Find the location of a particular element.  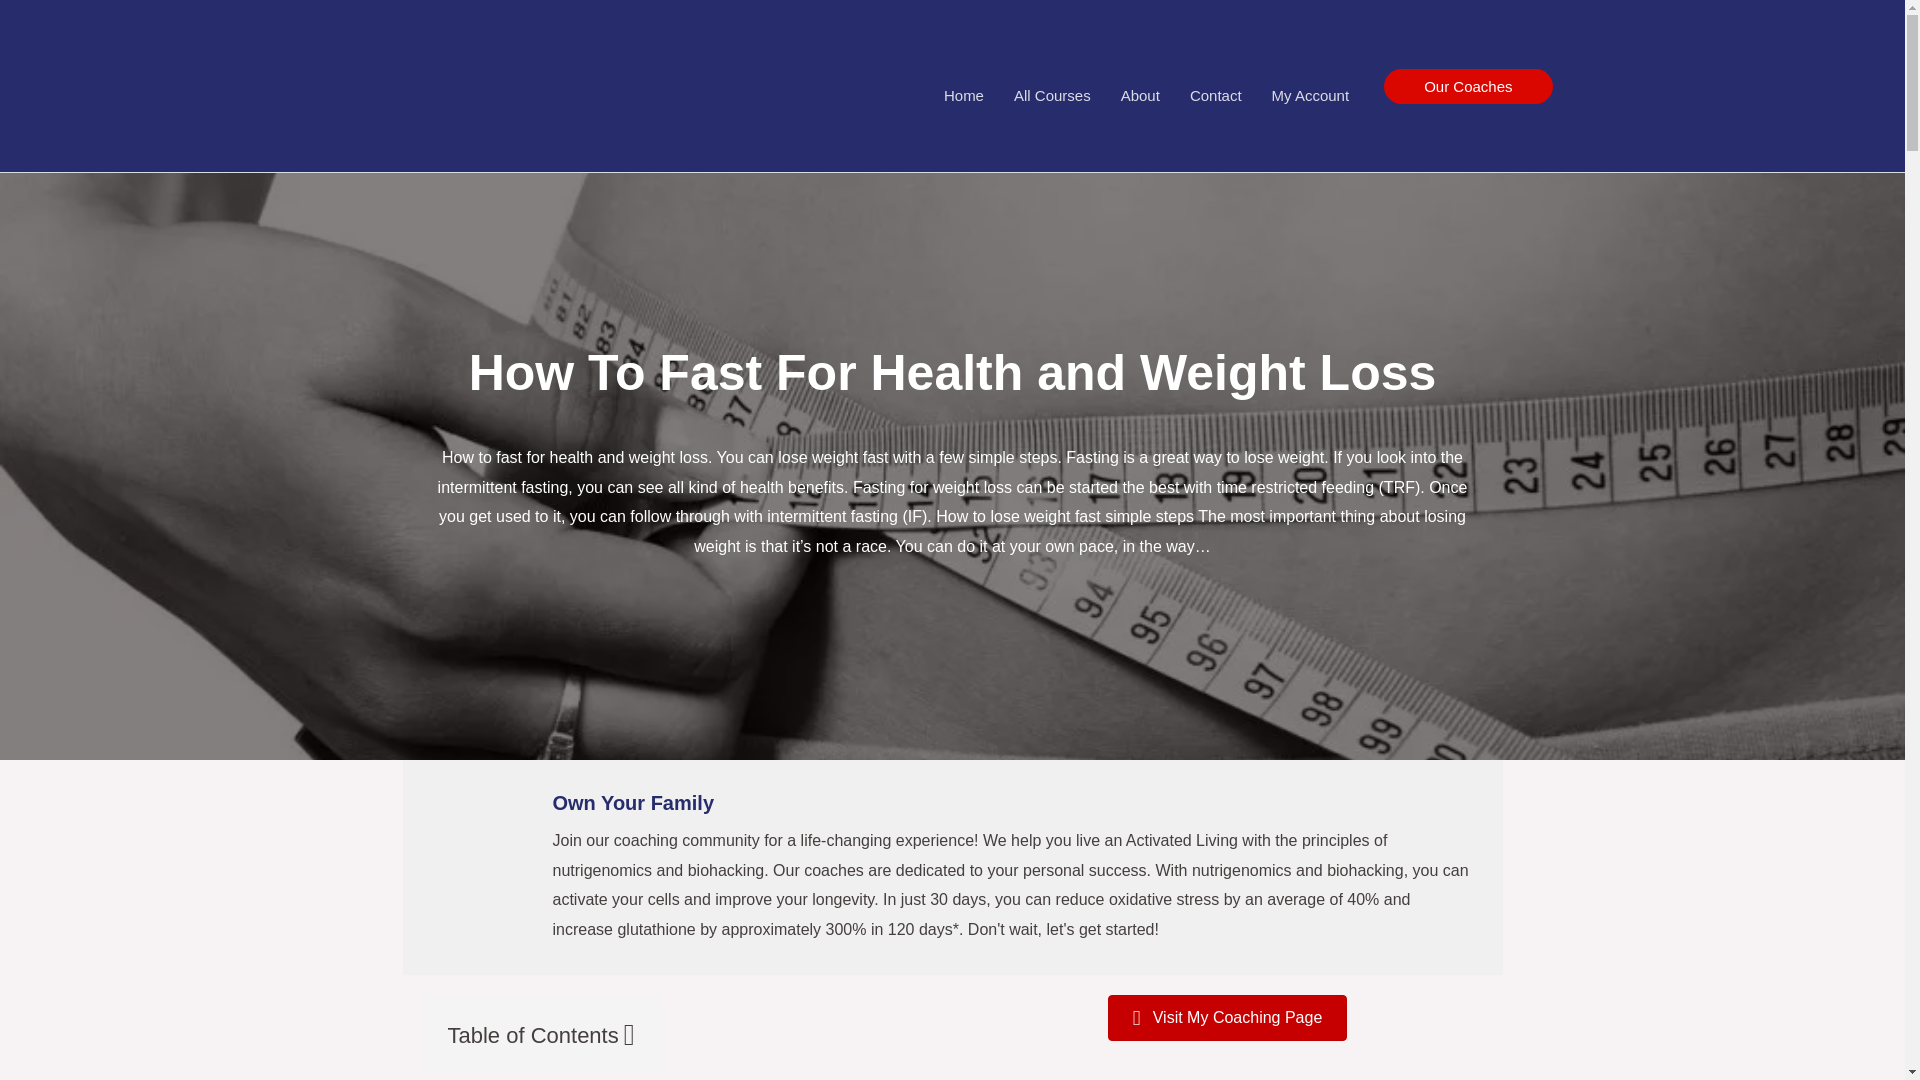

My Account is located at coordinates (1311, 95).